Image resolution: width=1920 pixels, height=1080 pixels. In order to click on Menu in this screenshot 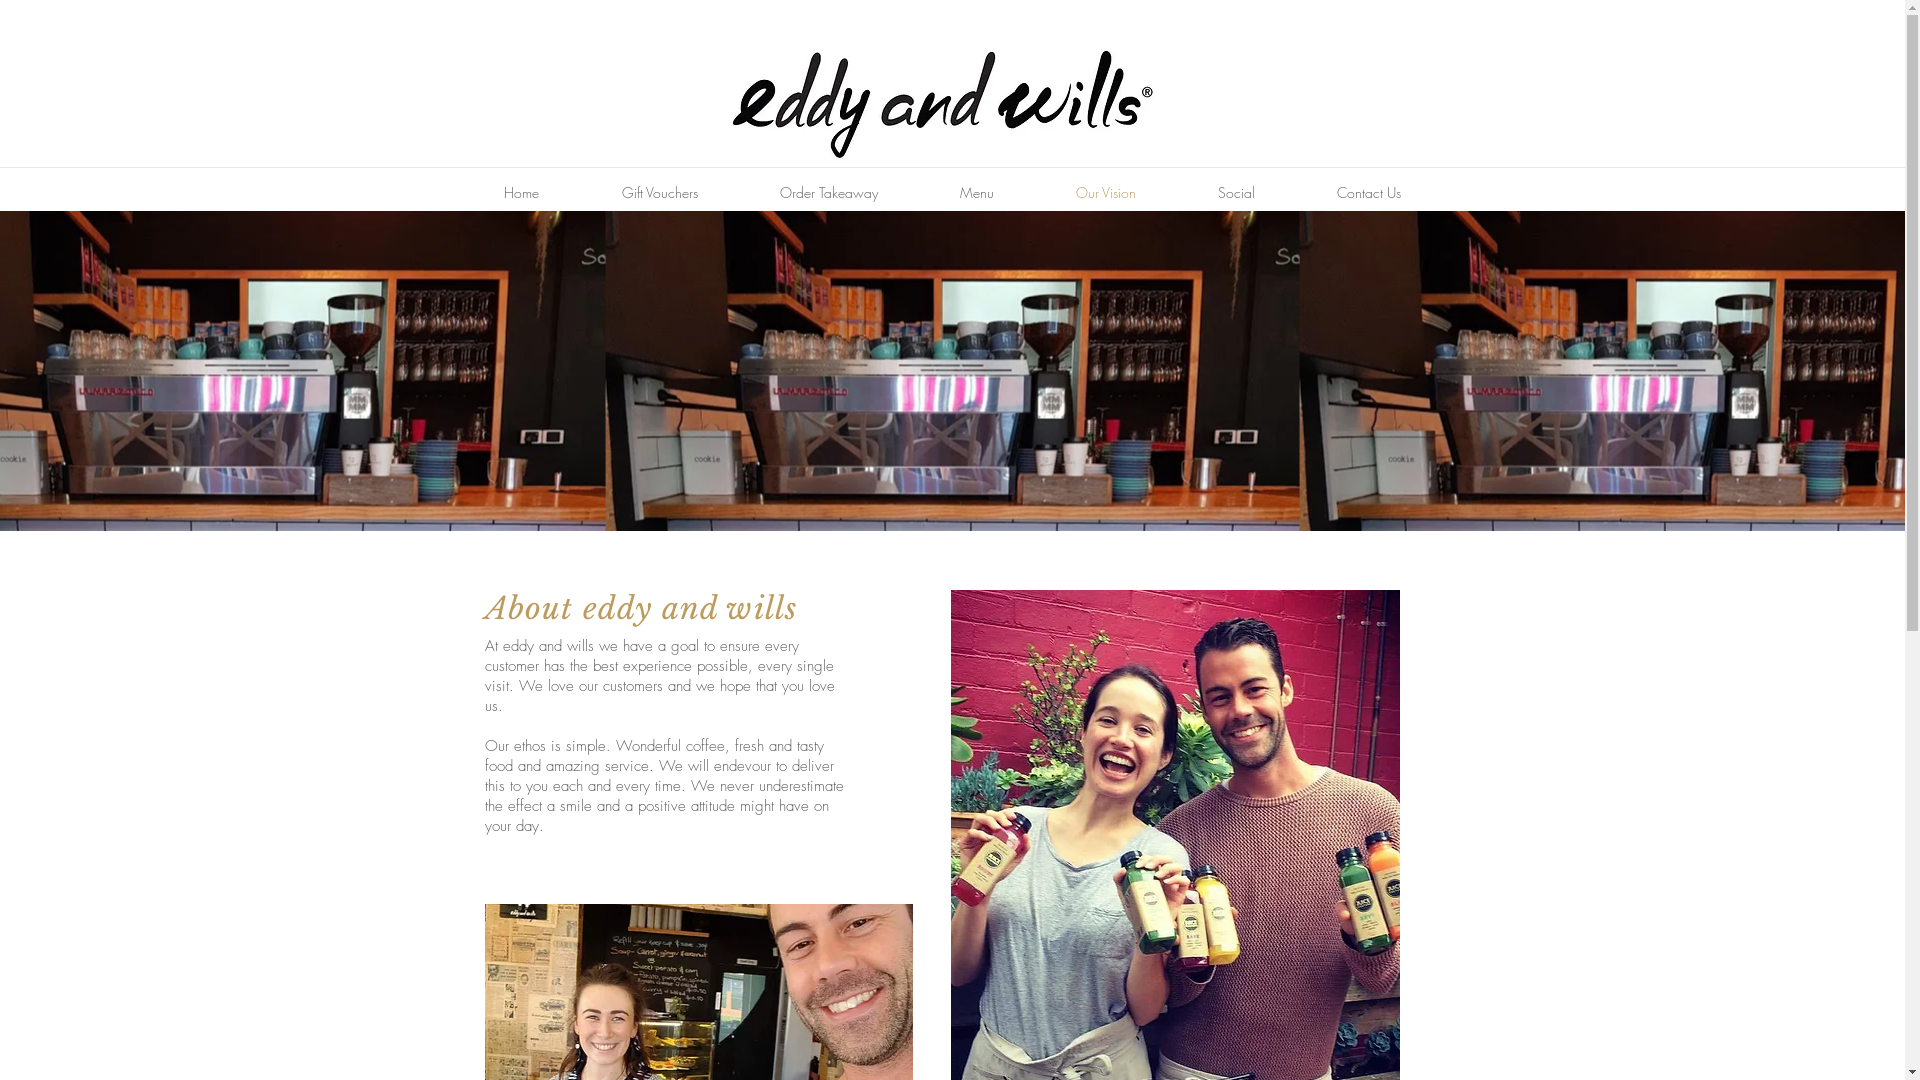, I will do `click(976, 193)`.